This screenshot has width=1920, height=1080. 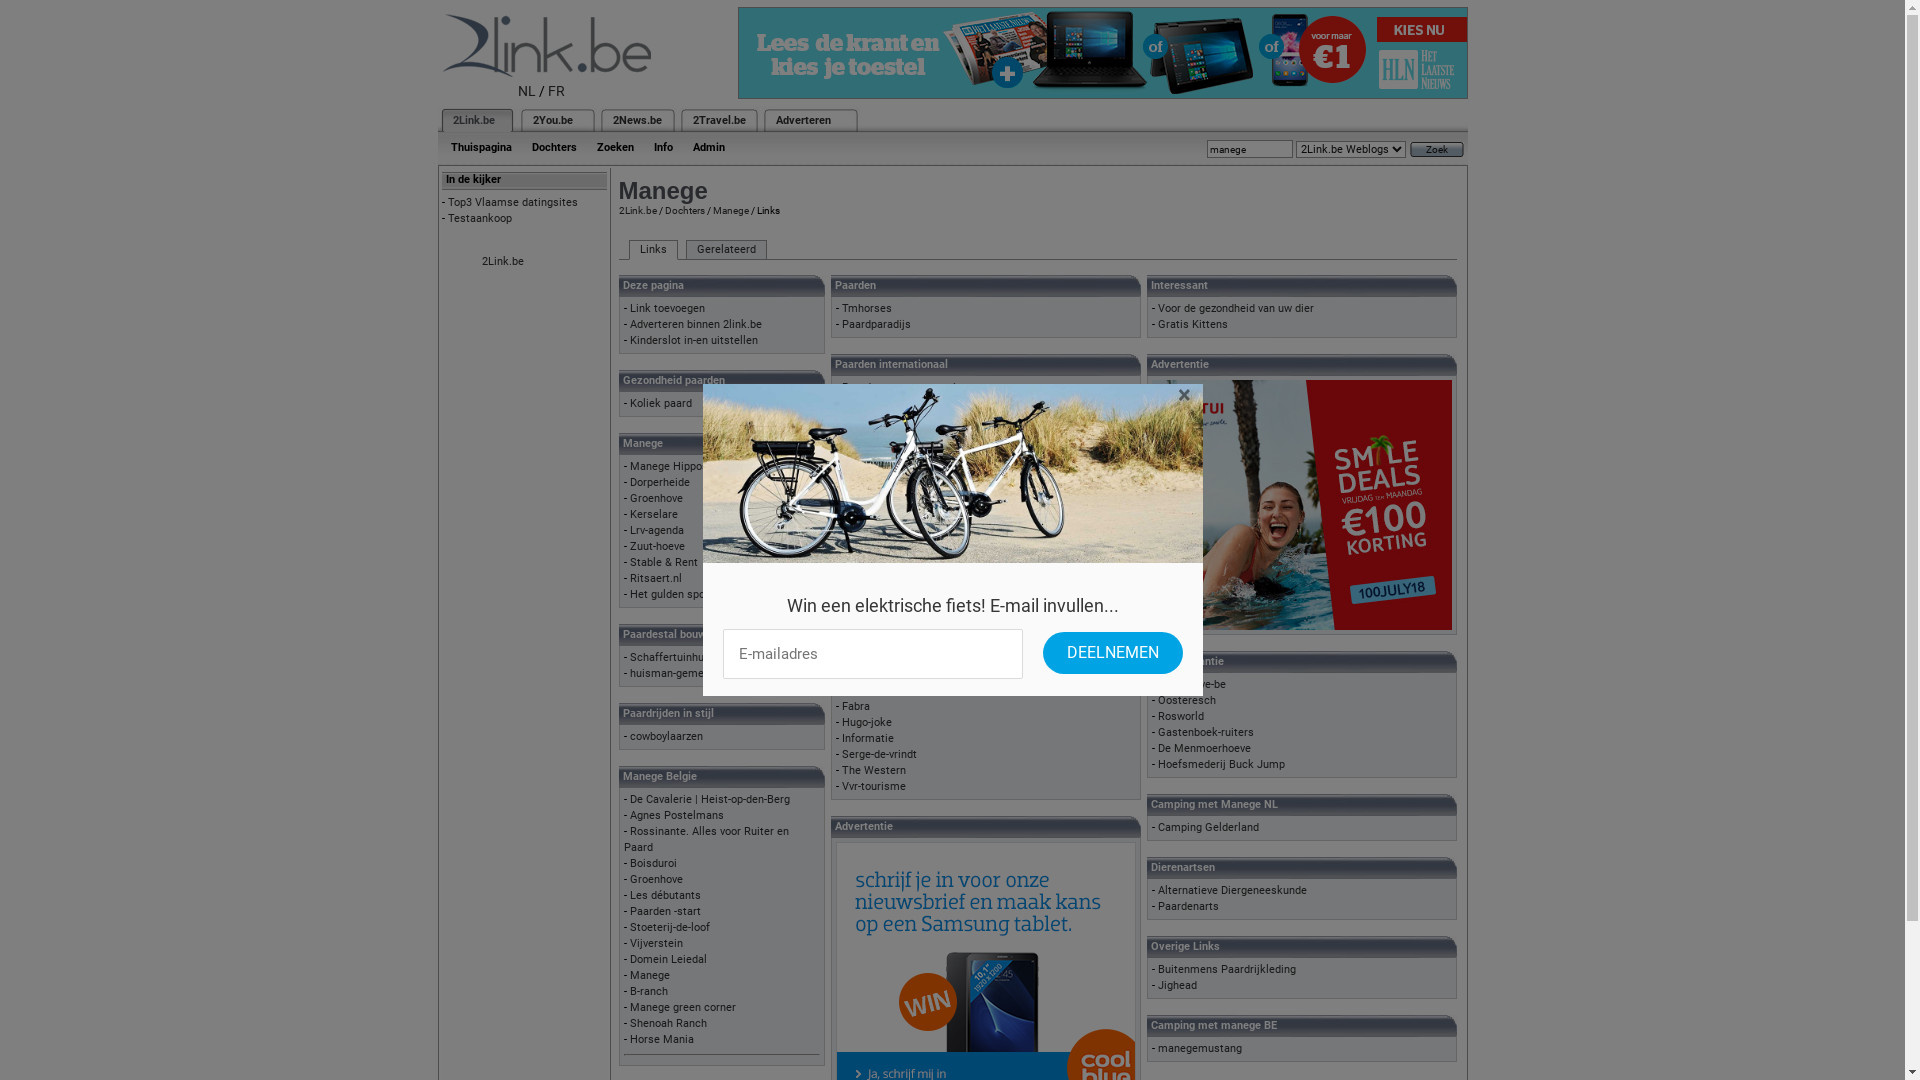 What do you see at coordinates (694, 340) in the screenshot?
I see `Kinderslot in-en uitstellen` at bounding box center [694, 340].